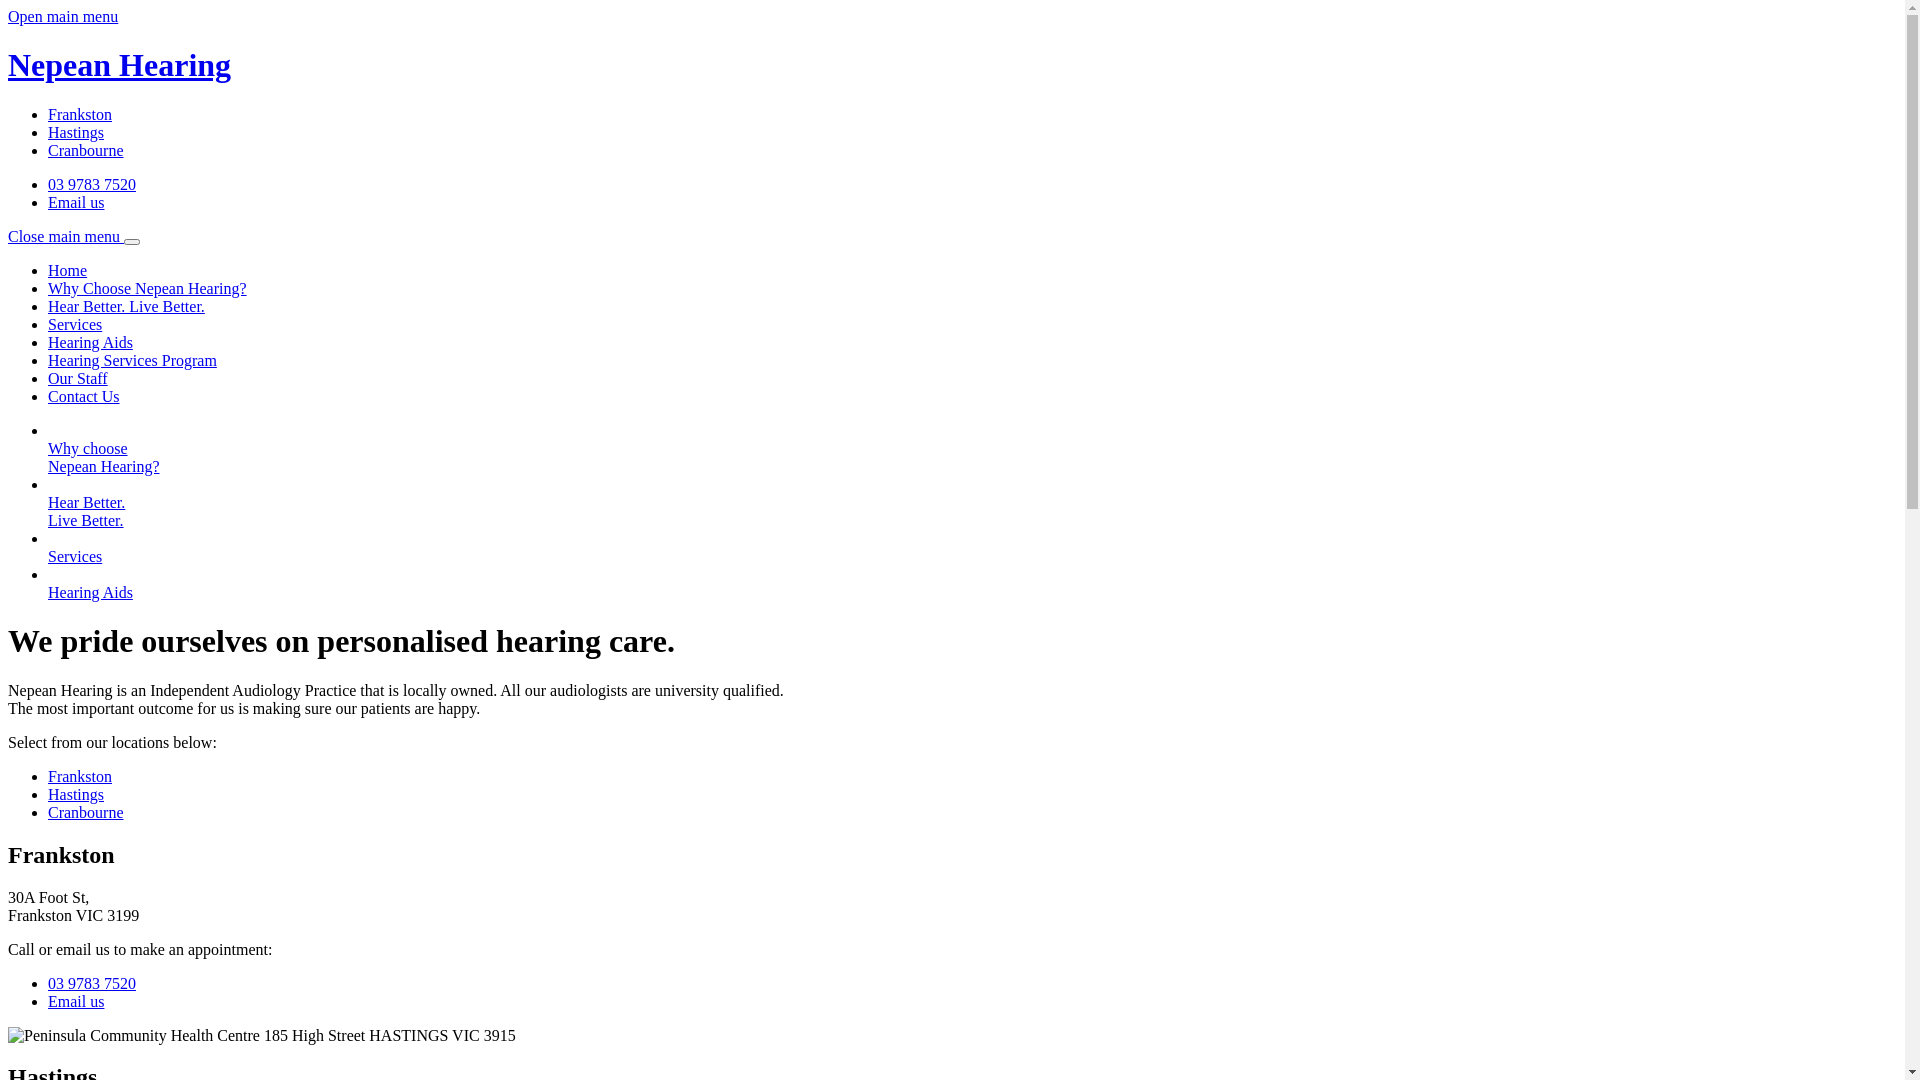  Describe the element at coordinates (84, 396) in the screenshot. I see `Contact Us` at that location.